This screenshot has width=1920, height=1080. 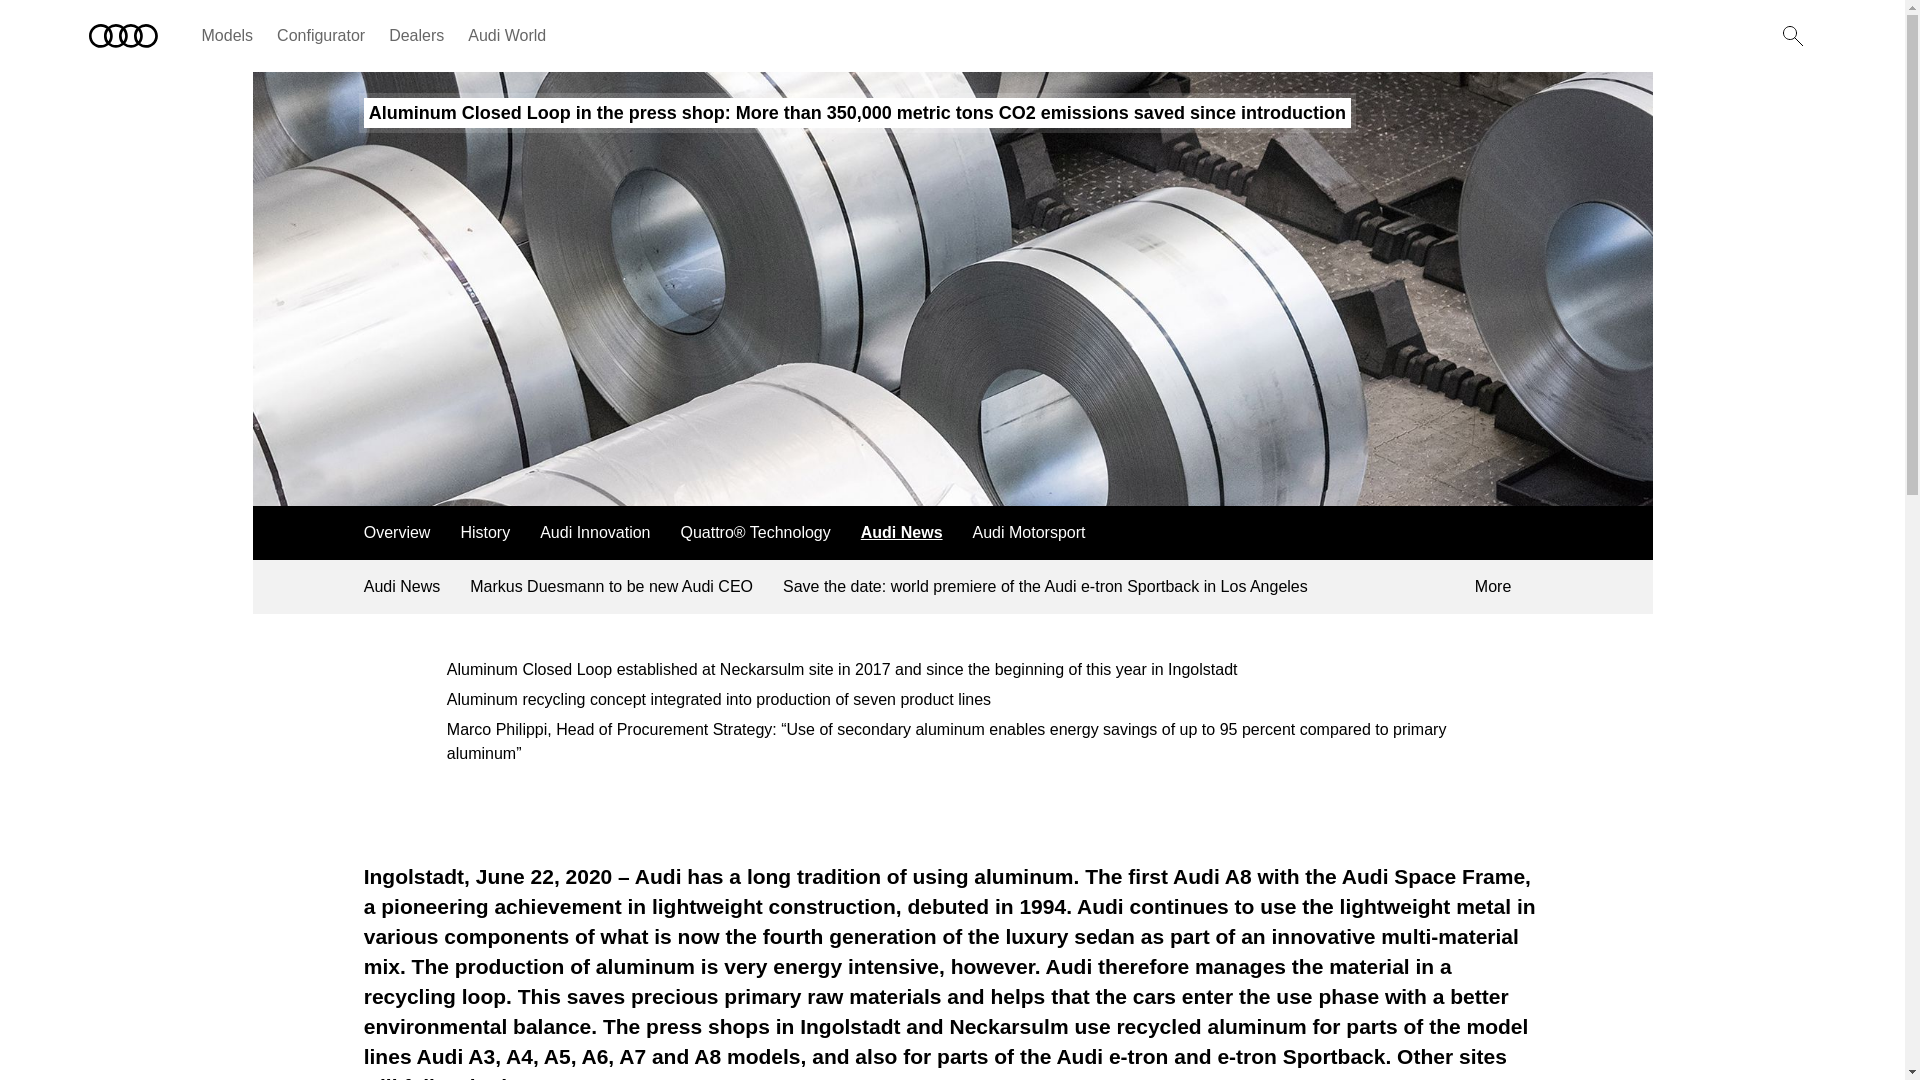 What do you see at coordinates (227, 35) in the screenshot?
I see `Models` at bounding box center [227, 35].